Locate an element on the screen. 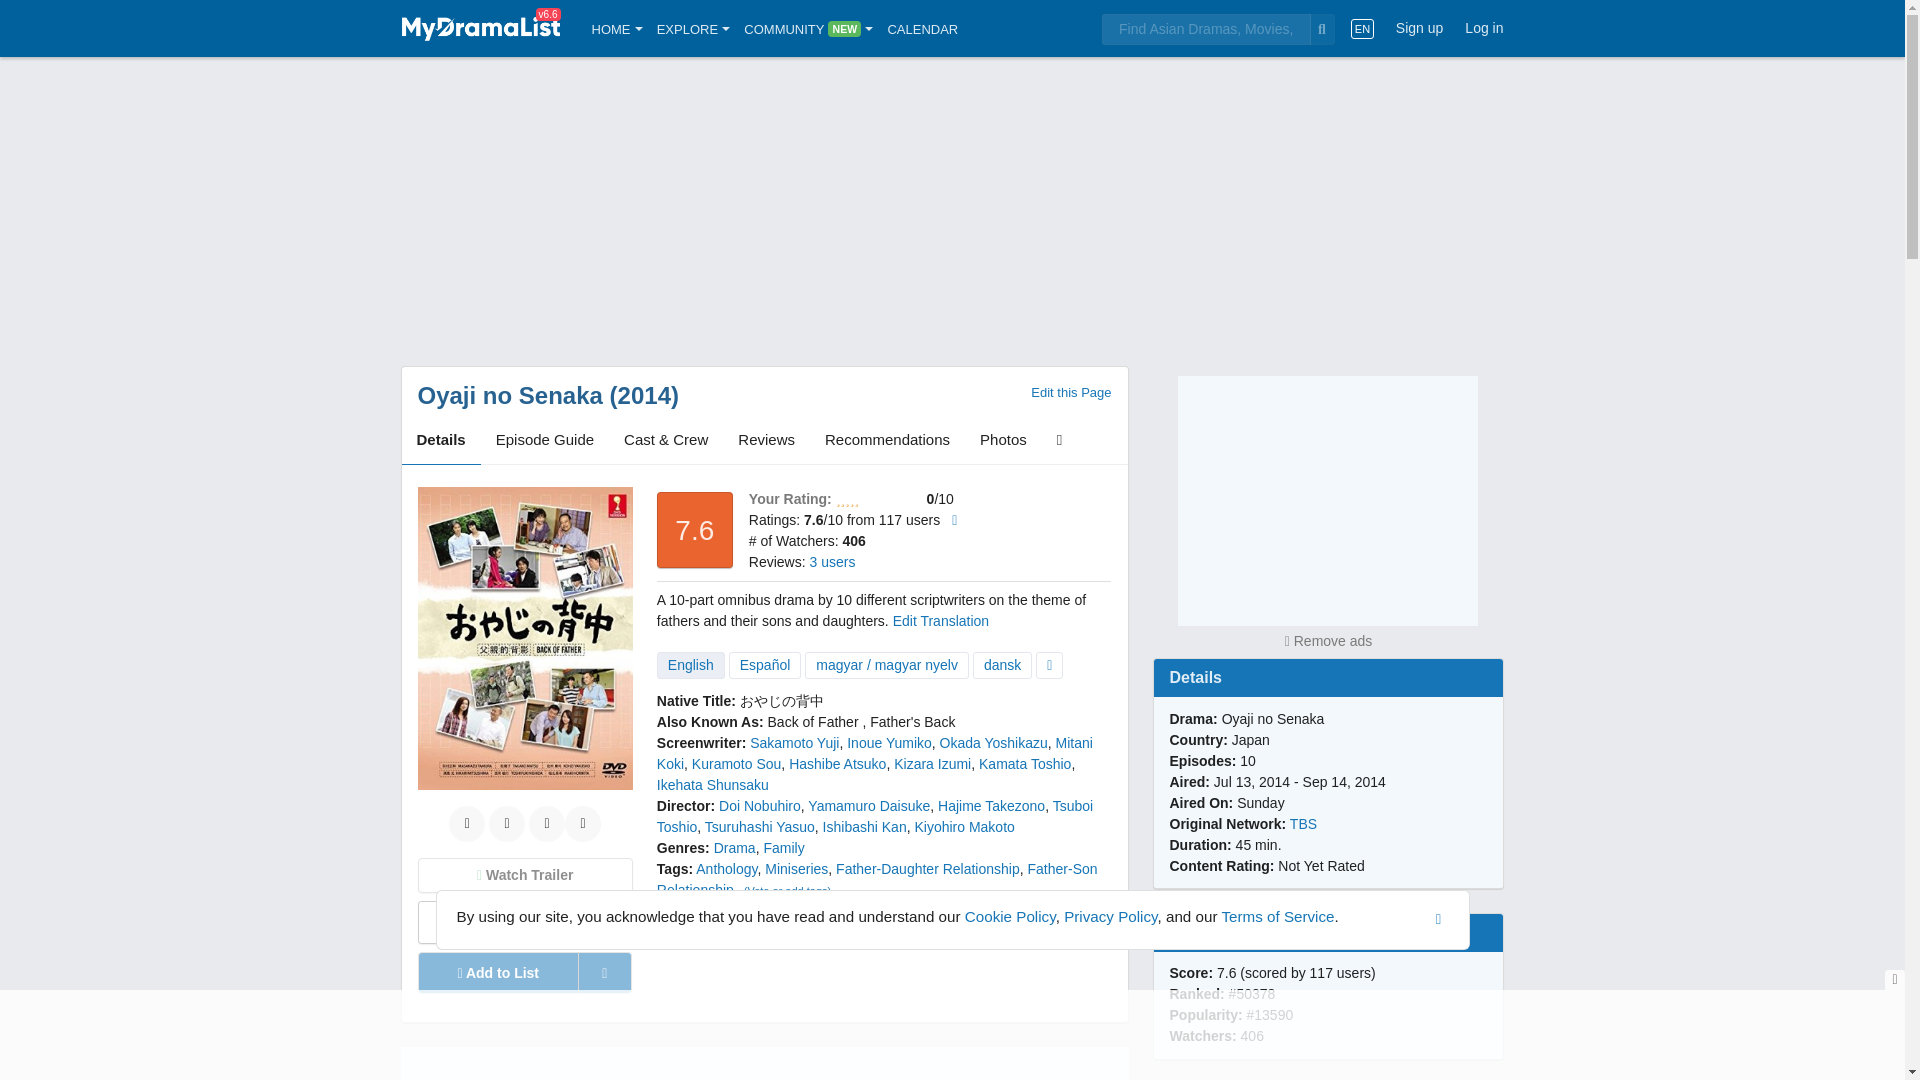  Father's Back is located at coordinates (912, 722).